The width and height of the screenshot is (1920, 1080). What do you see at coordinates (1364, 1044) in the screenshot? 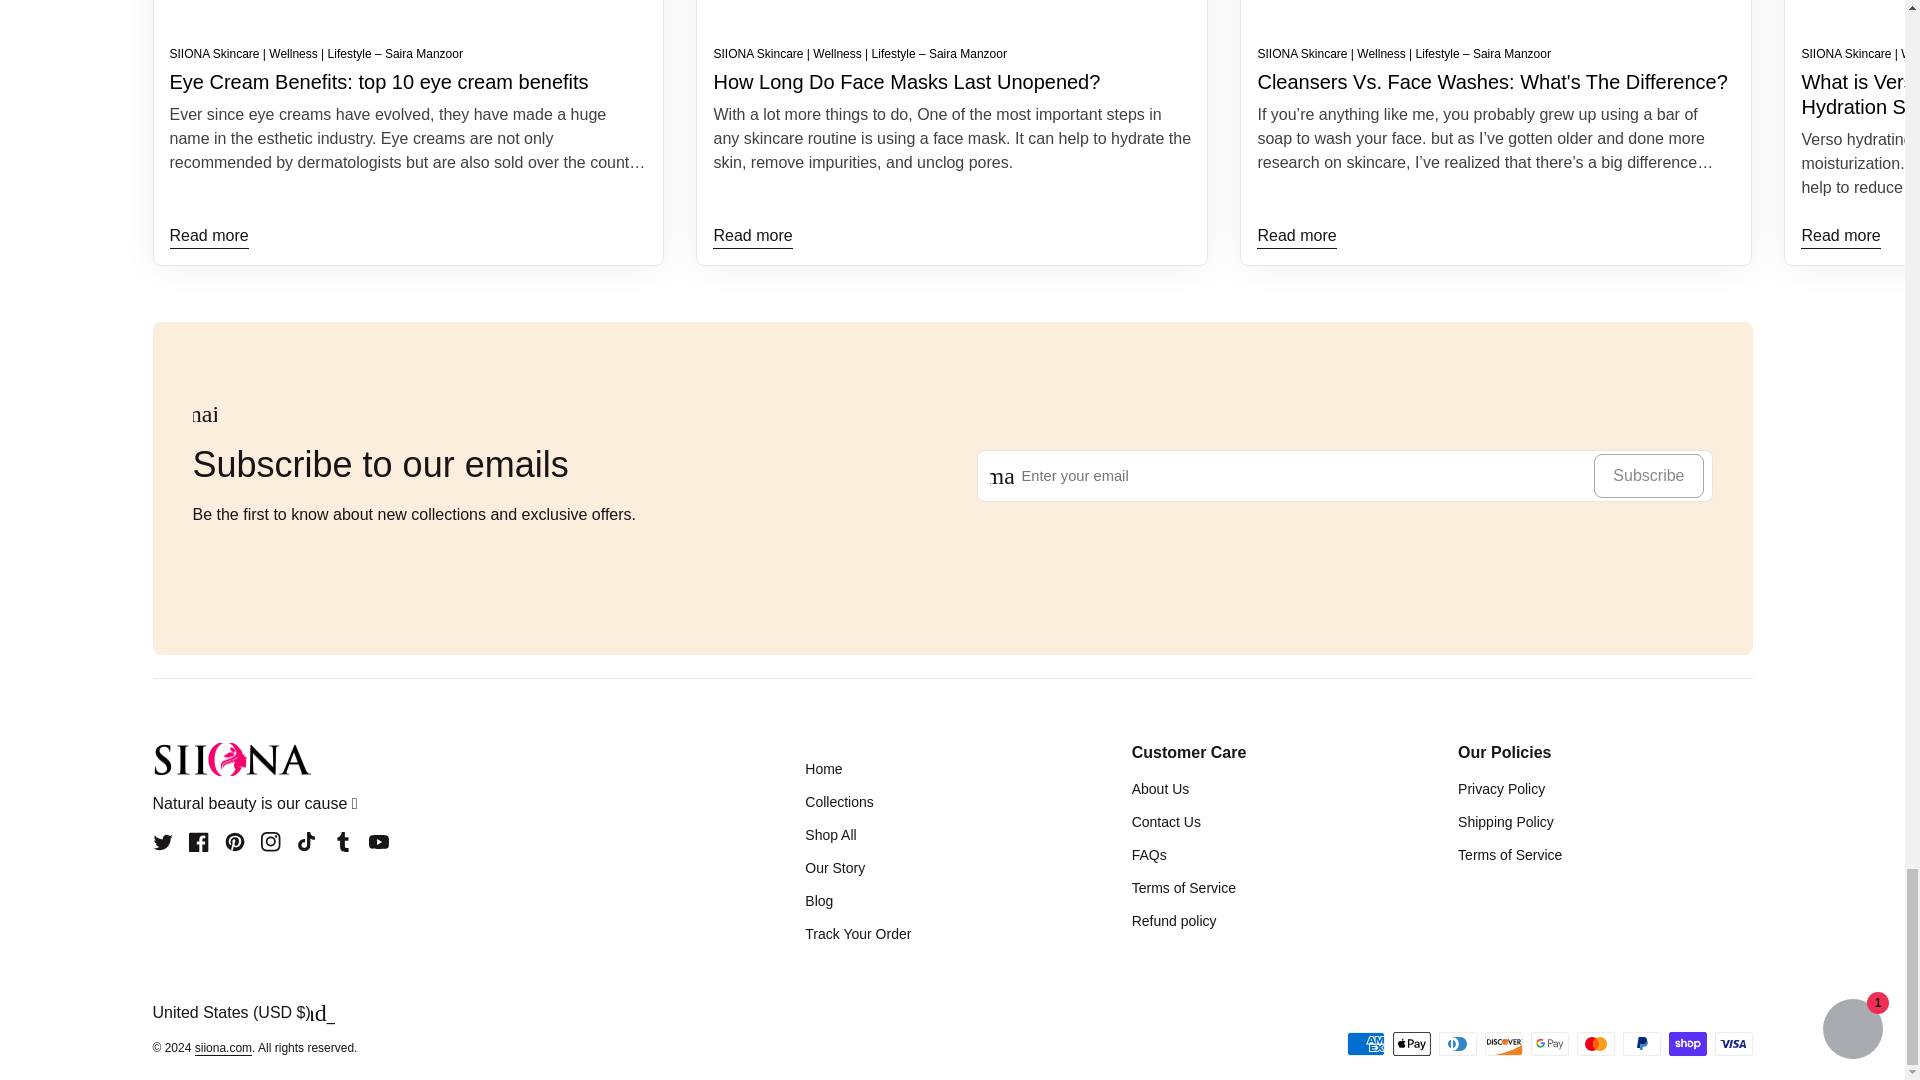
I see `American Express` at bounding box center [1364, 1044].